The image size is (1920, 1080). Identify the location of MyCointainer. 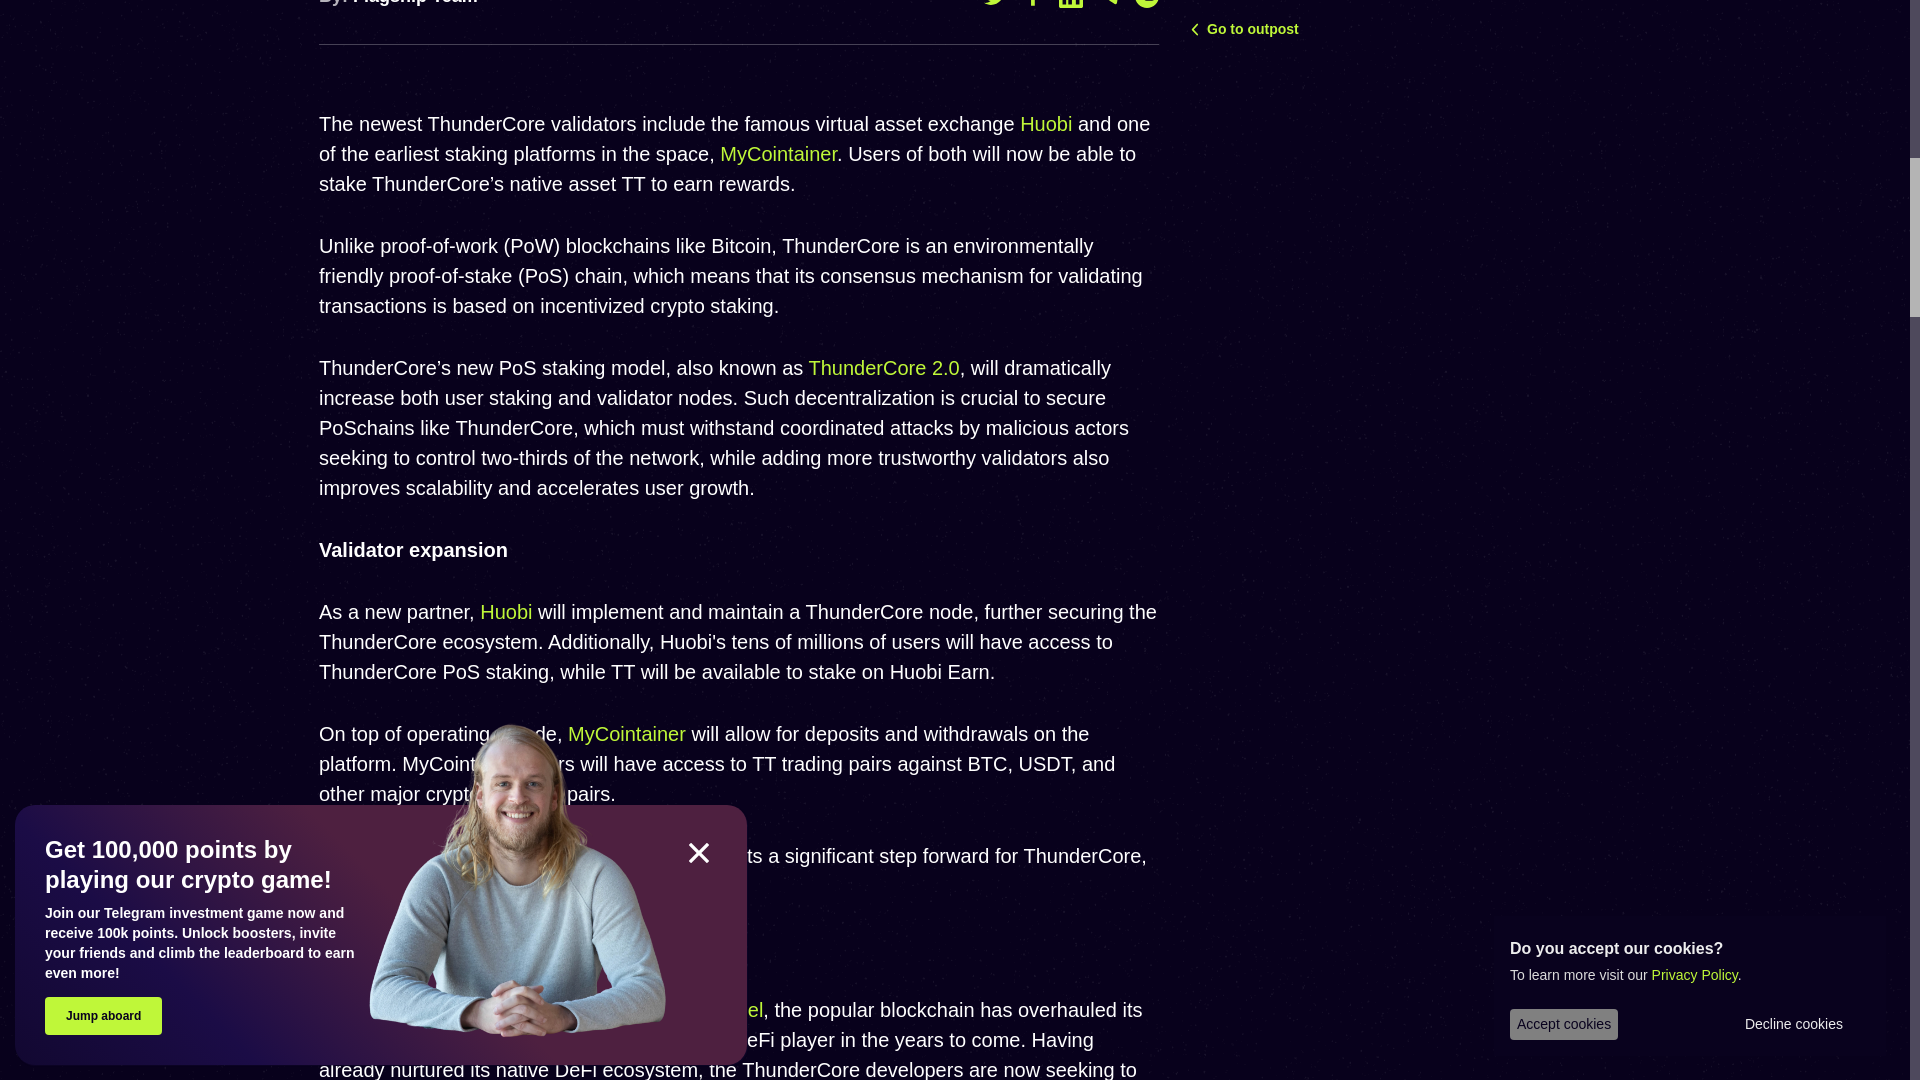
(626, 734).